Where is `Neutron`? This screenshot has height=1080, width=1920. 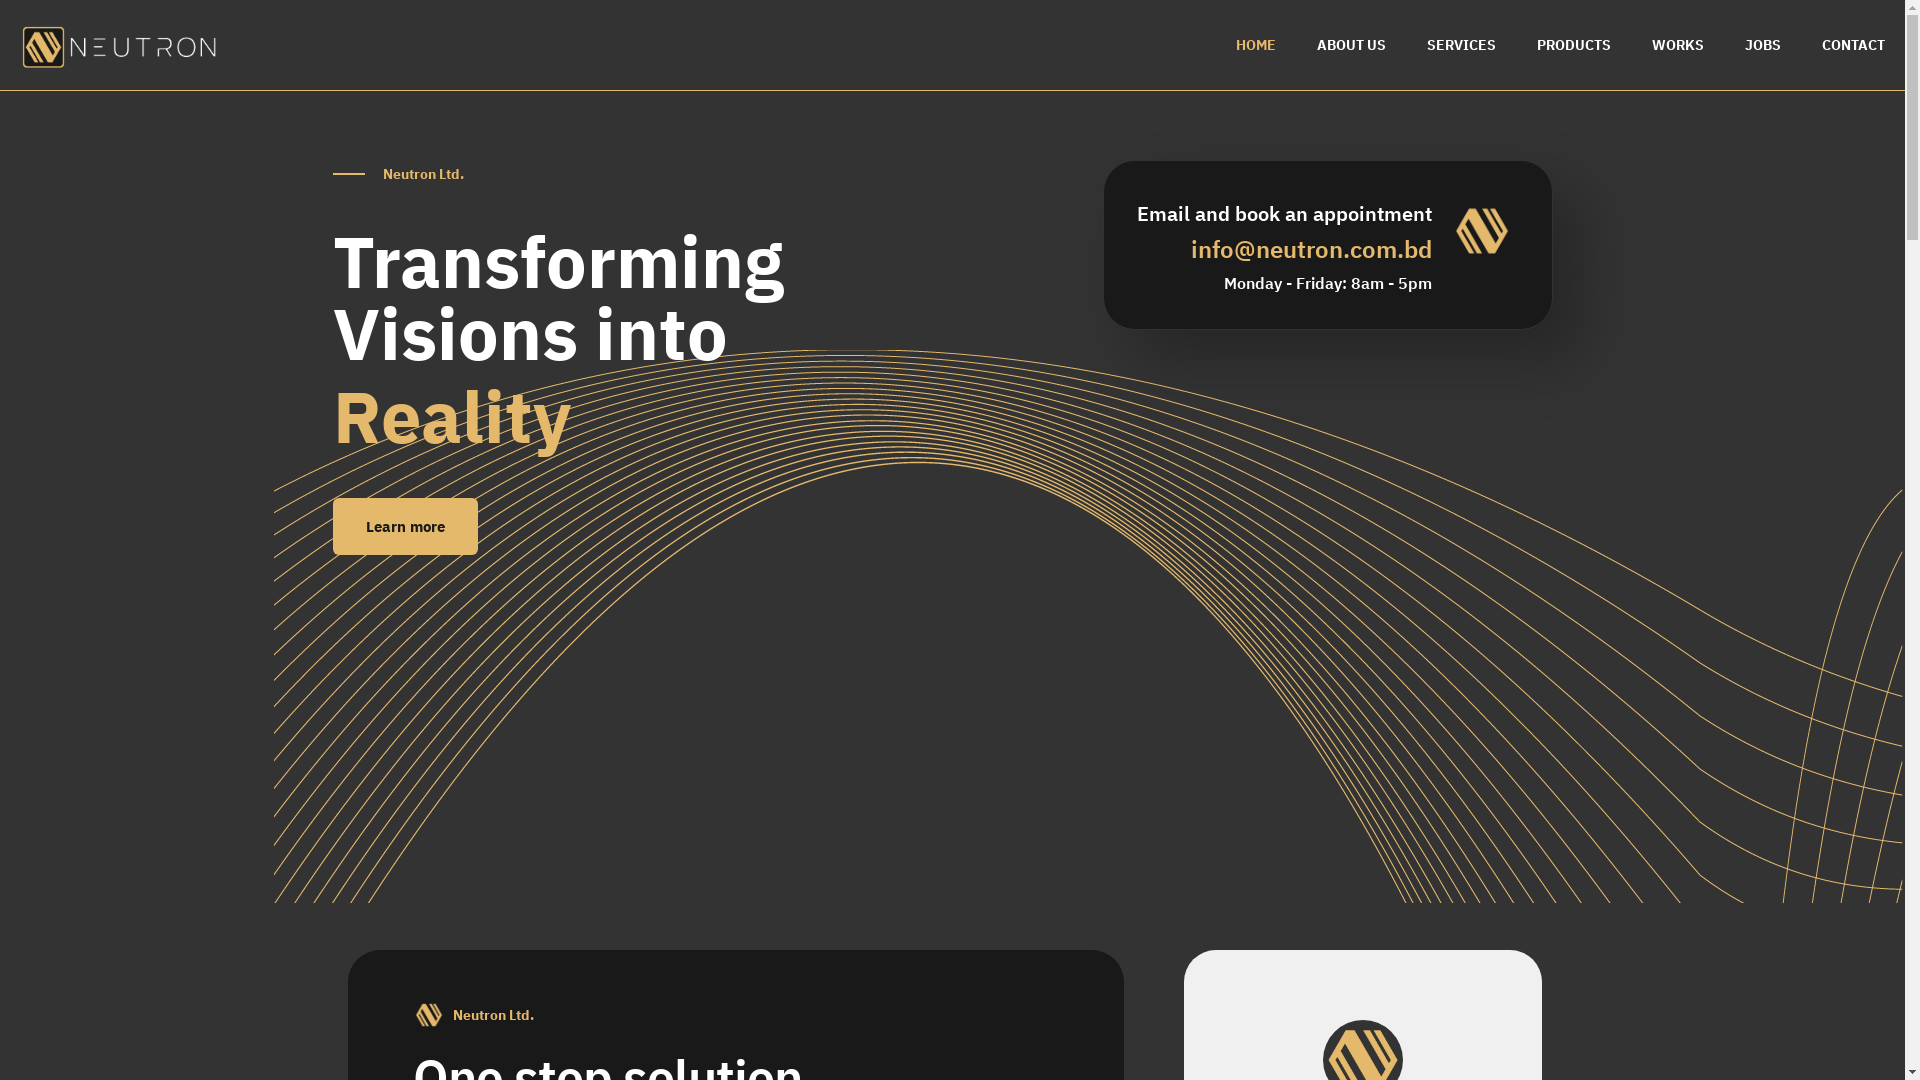 Neutron is located at coordinates (120, 45).